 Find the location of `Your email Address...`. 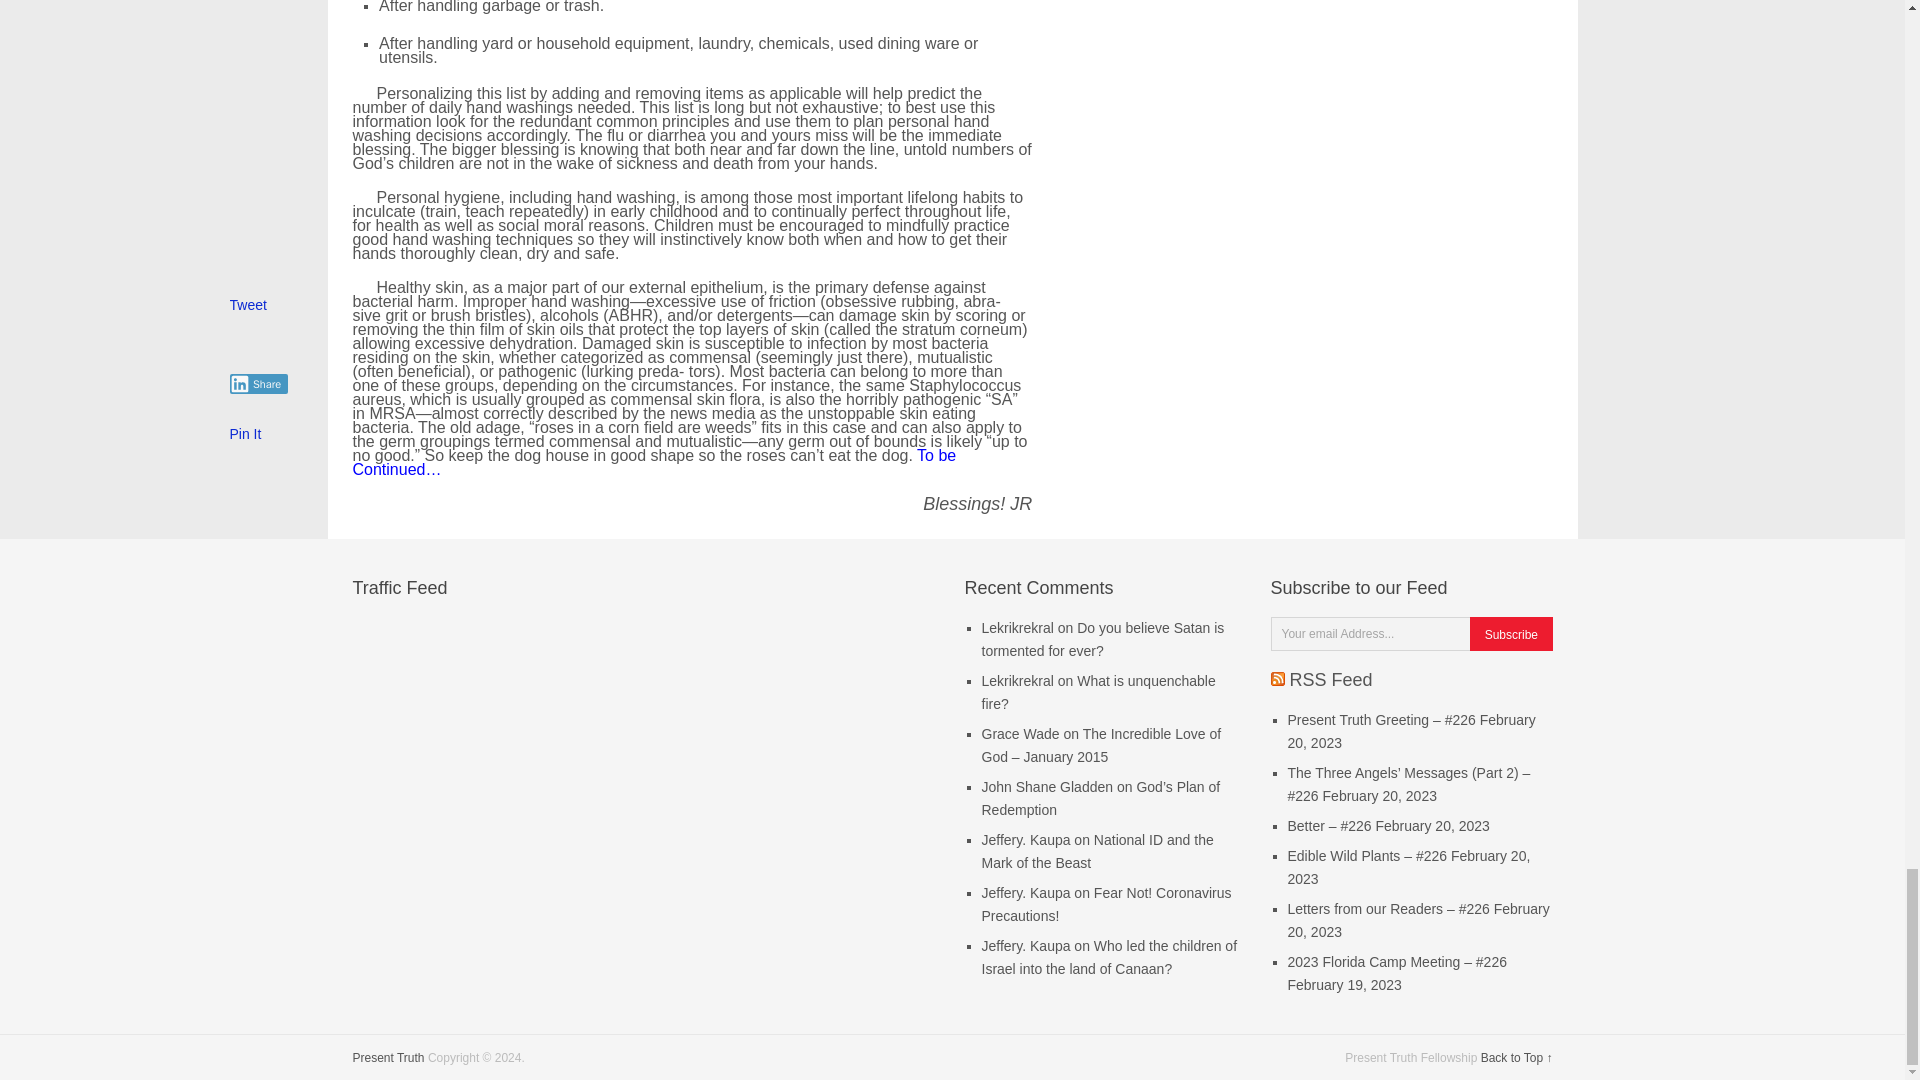

Your email Address... is located at coordinates (1372, 634).